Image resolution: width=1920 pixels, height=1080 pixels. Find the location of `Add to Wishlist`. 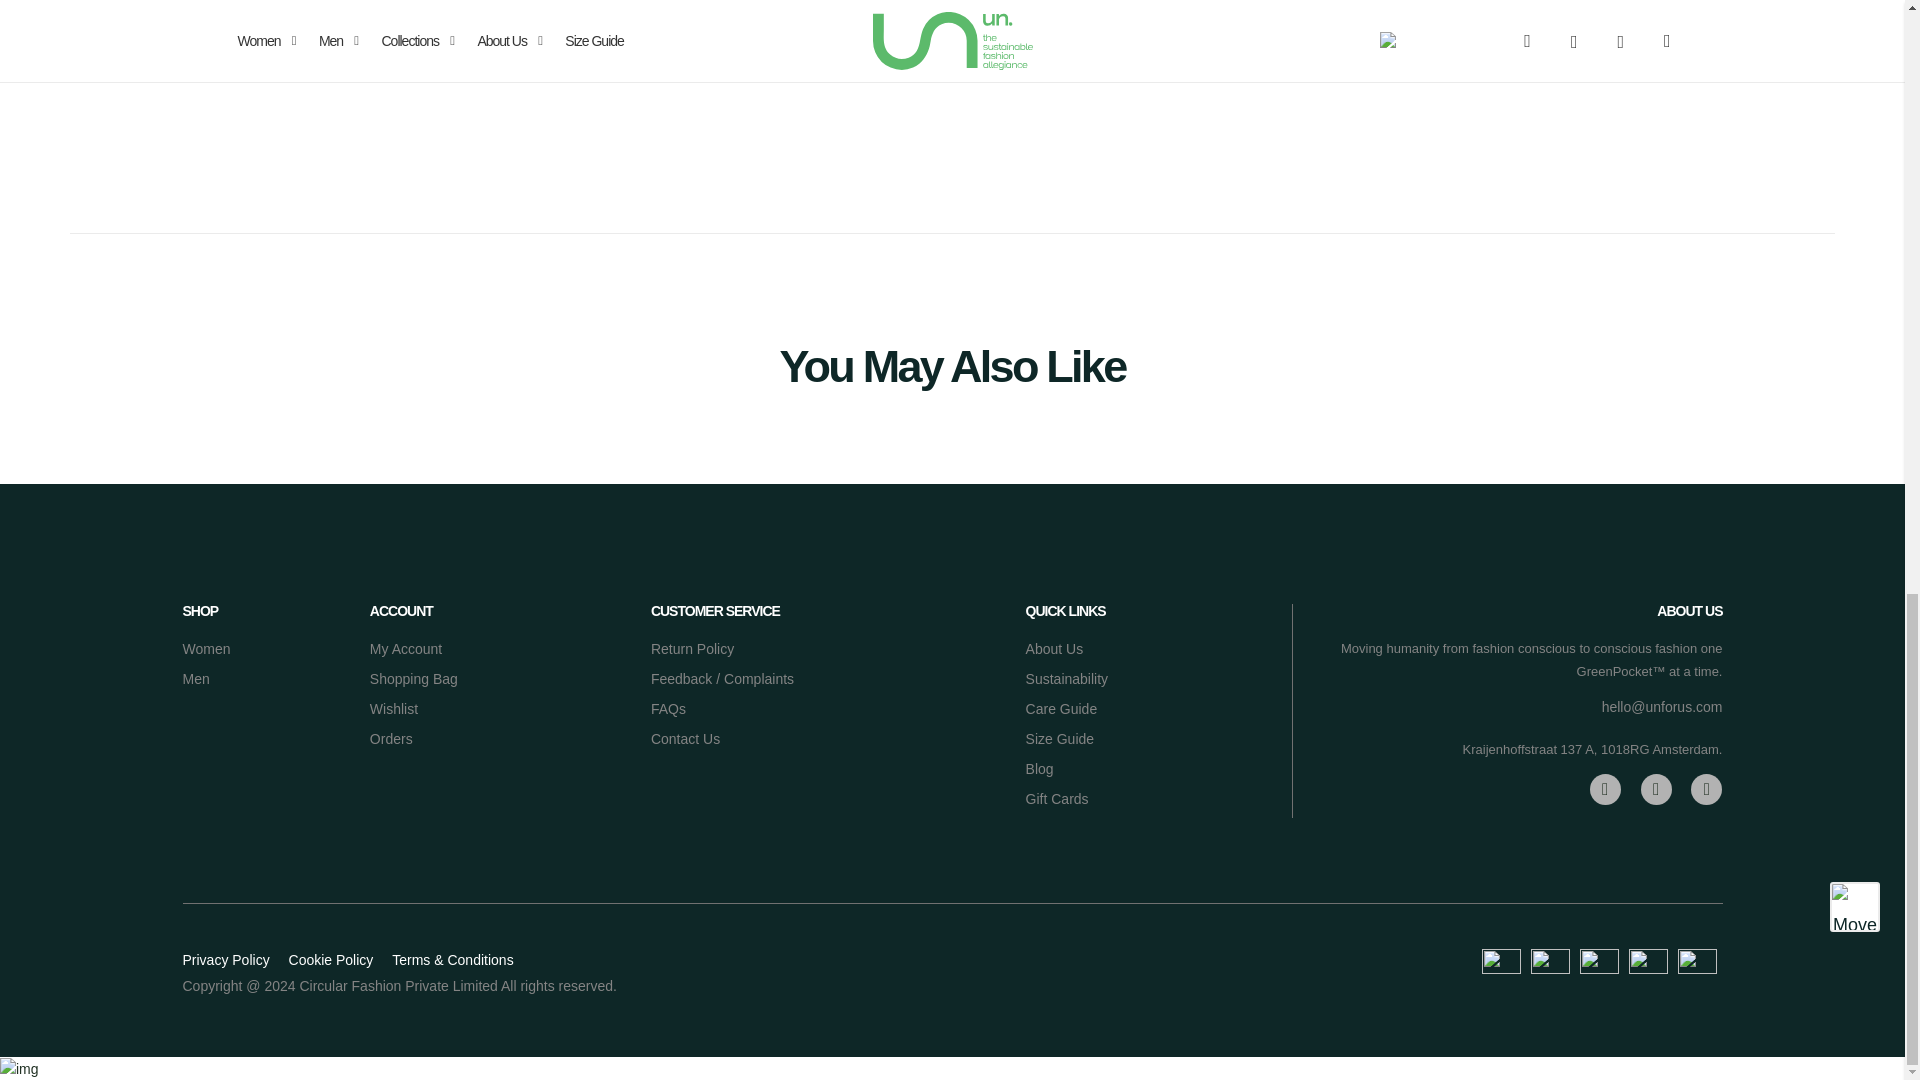

Add to Wishlist is located at coordinates (1196, 26).